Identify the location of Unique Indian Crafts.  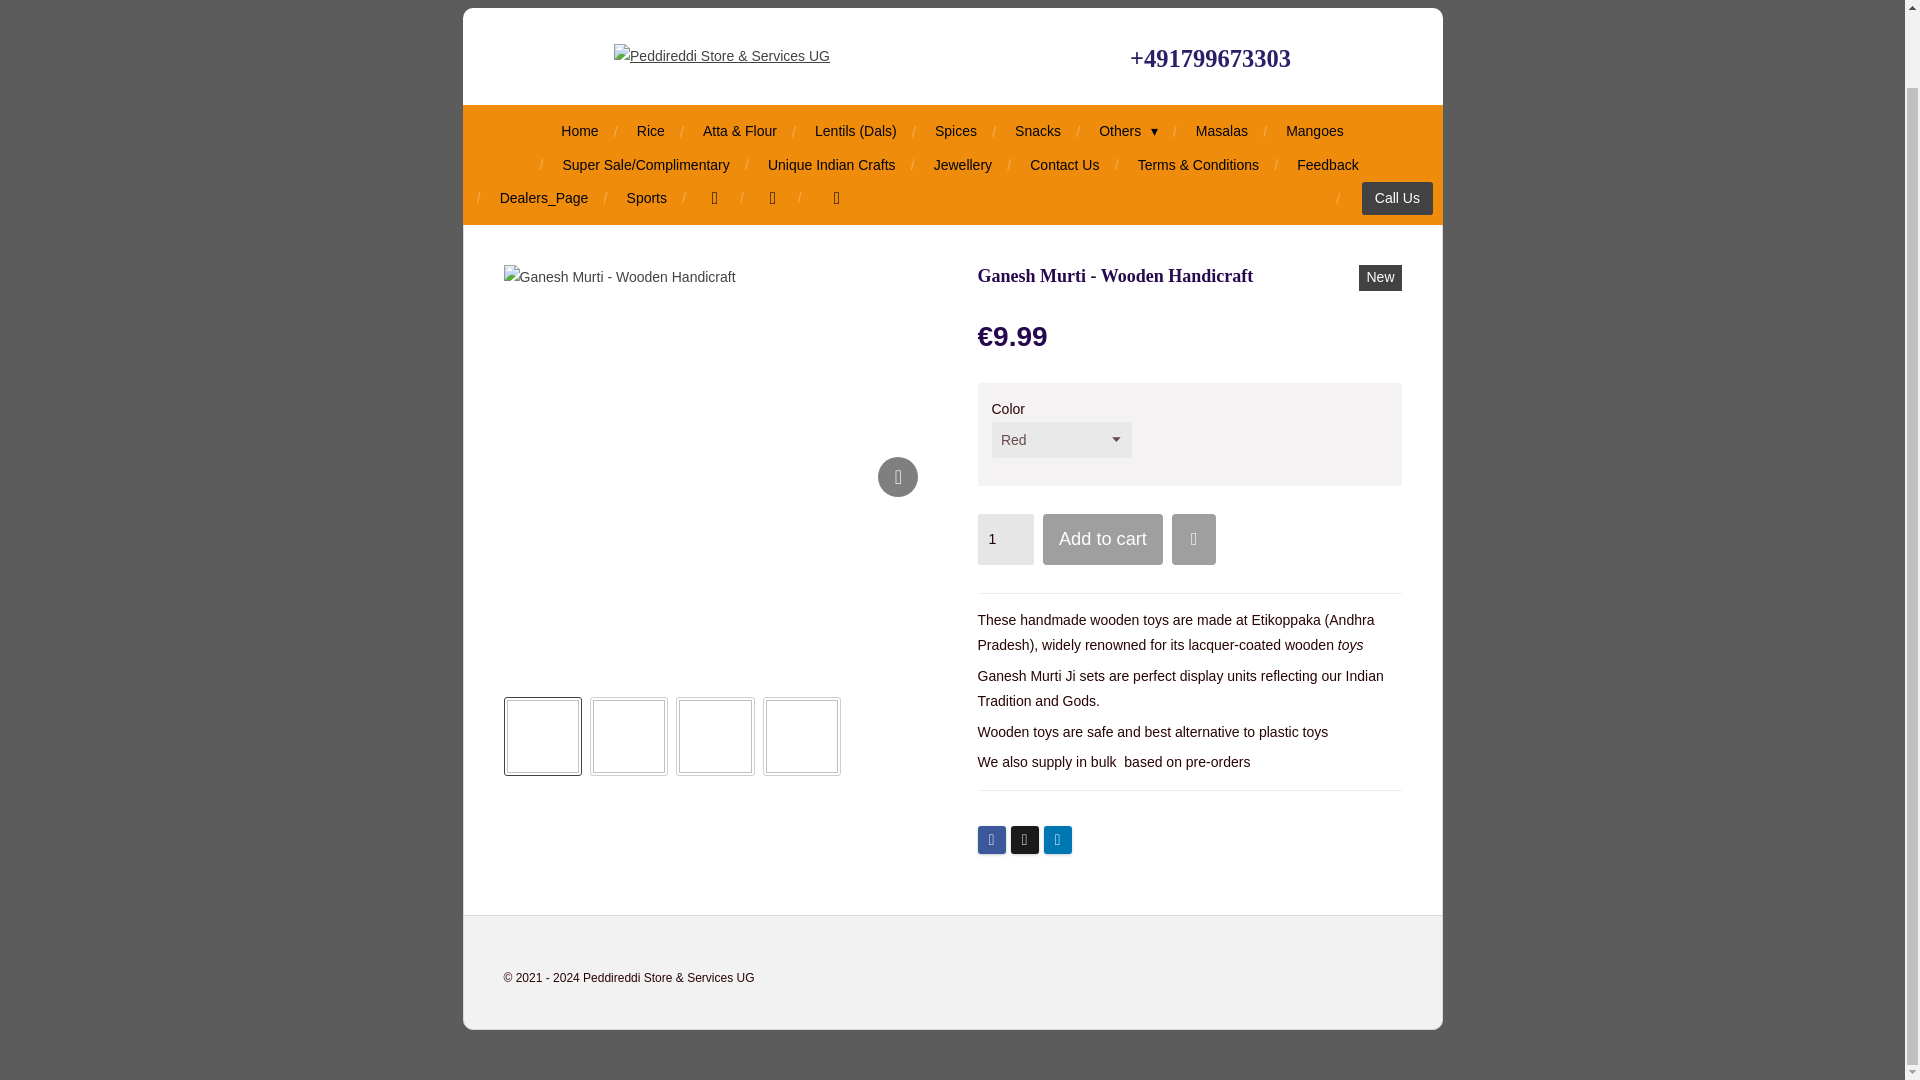
(831, 166).